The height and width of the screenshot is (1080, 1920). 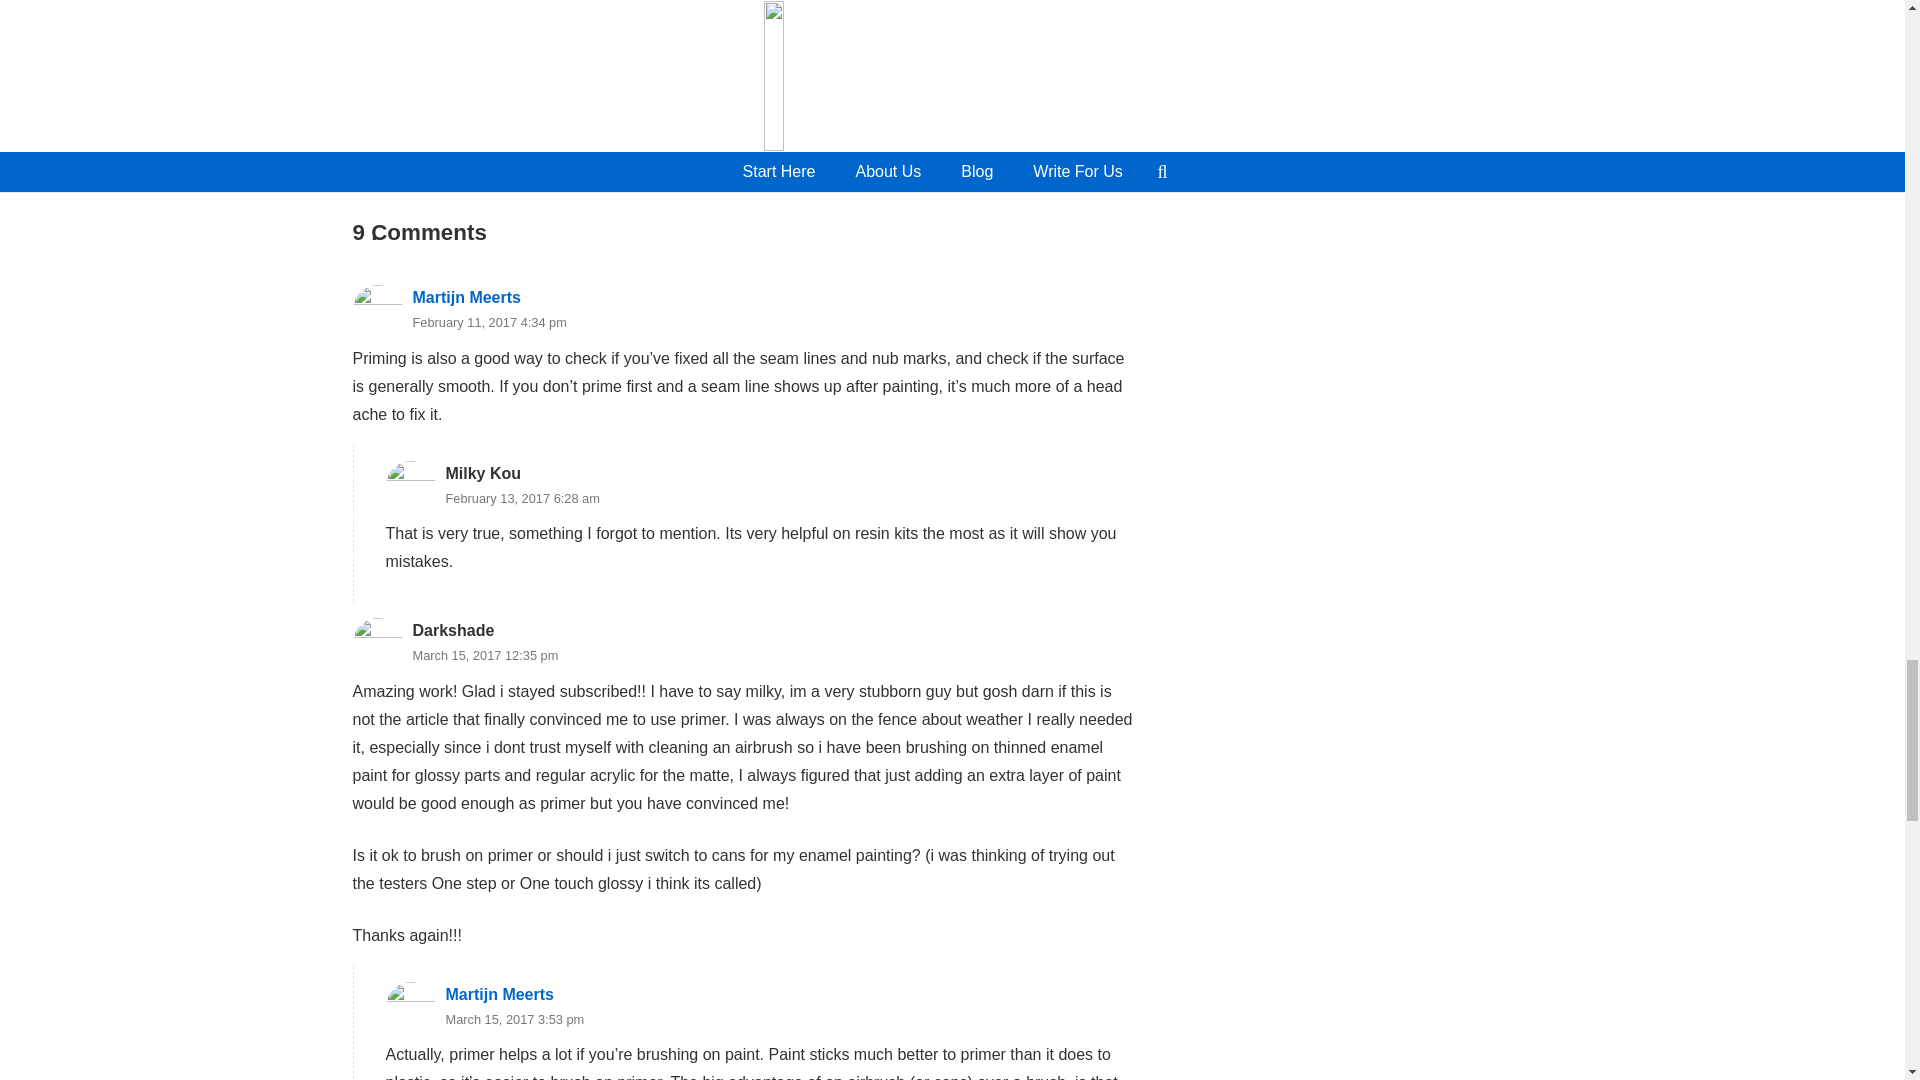 I want to click on ADVICE, so click(x=936, y=15).